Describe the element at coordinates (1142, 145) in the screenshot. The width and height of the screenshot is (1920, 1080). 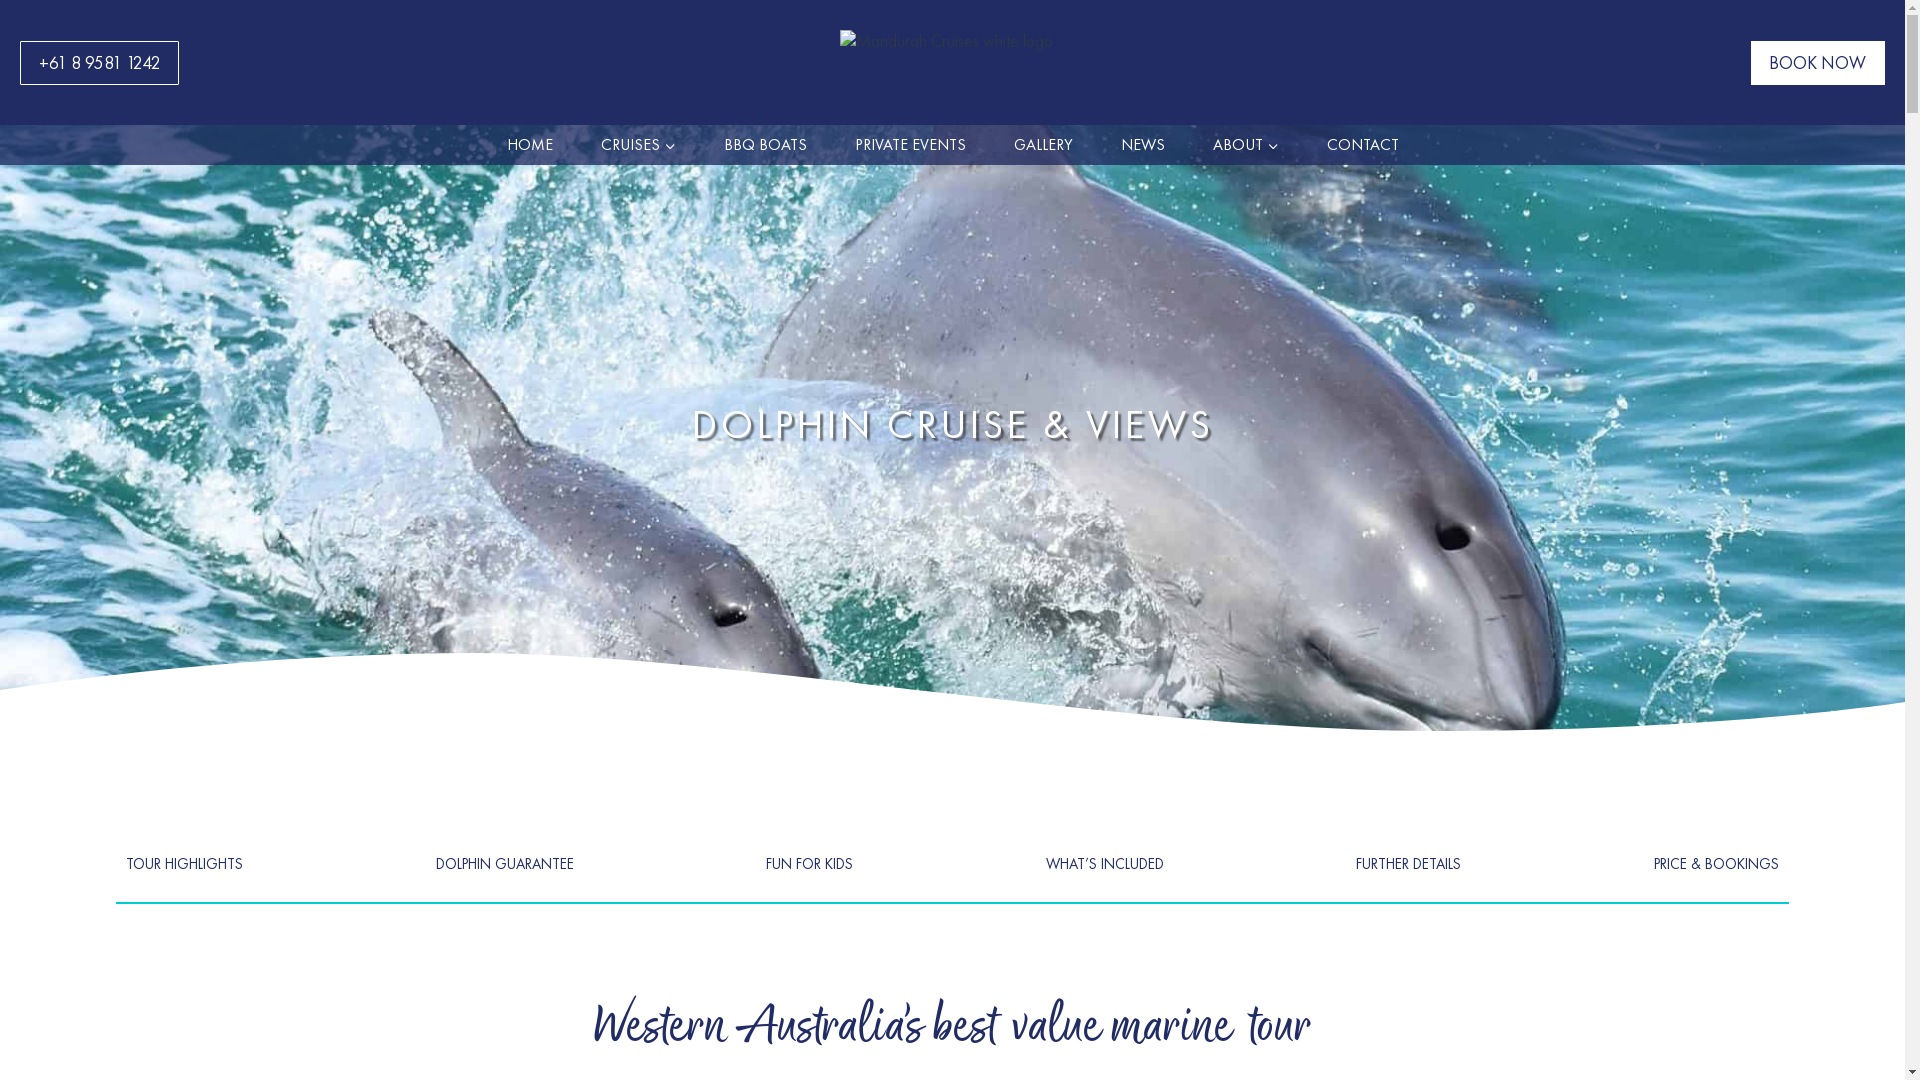
I see `NEWS` at that location.